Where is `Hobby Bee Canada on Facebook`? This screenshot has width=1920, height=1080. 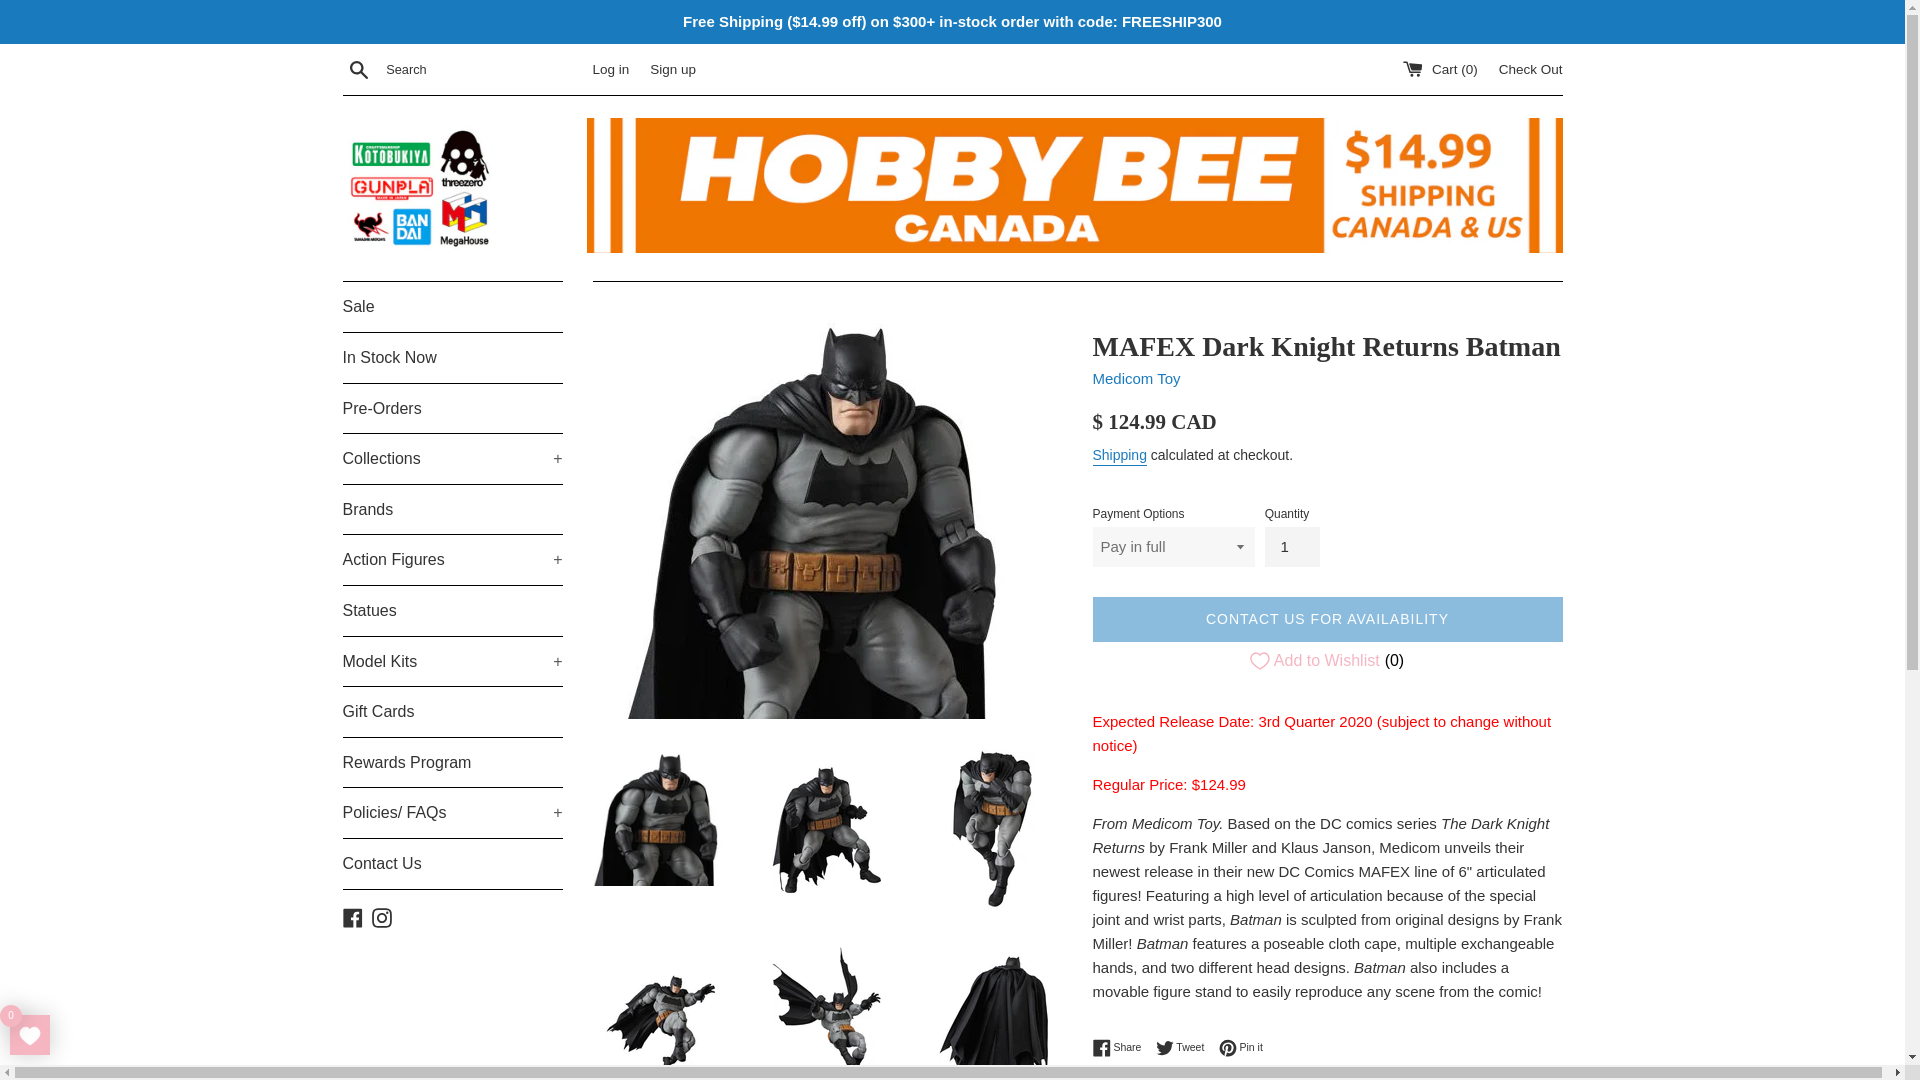
Hobby Bee Canada on Facebook is located at coordinates (352, 916).